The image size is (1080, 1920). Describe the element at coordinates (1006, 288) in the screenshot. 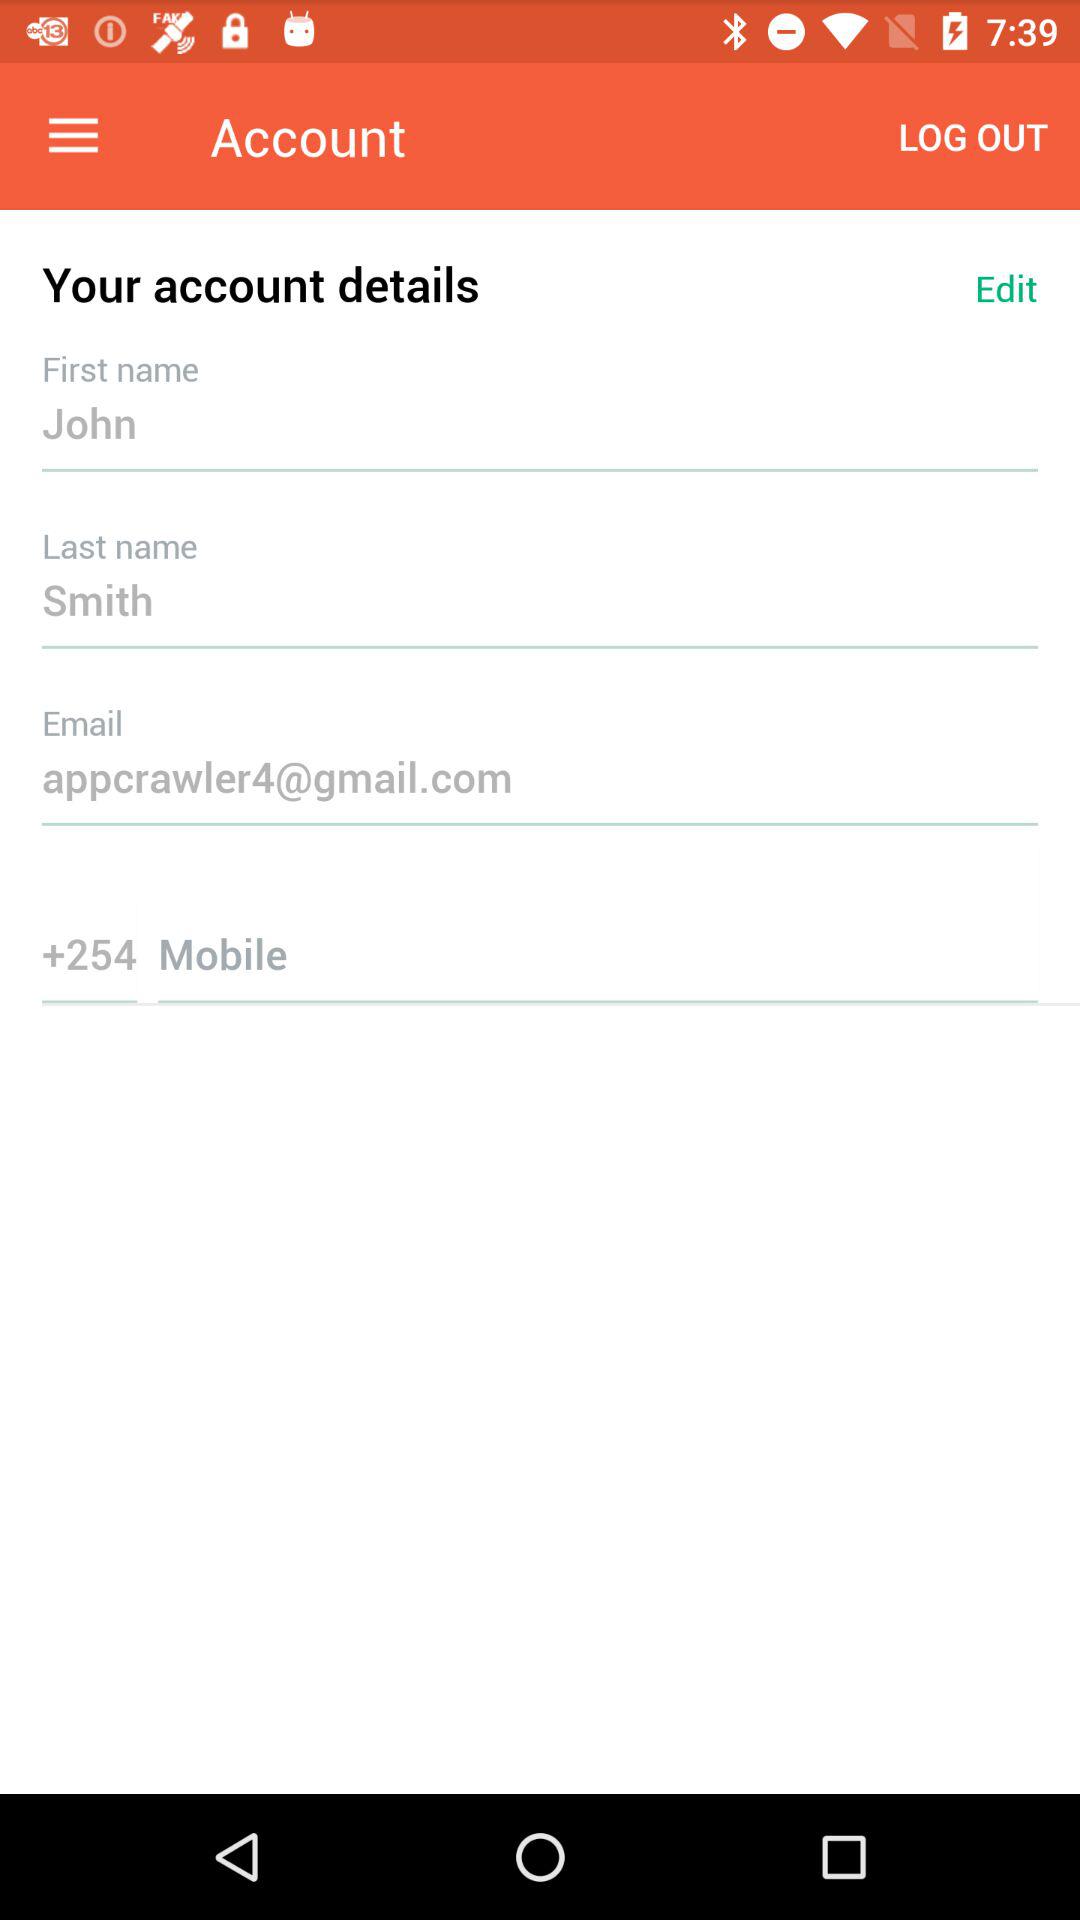

I see `turn off the edit` at that location.